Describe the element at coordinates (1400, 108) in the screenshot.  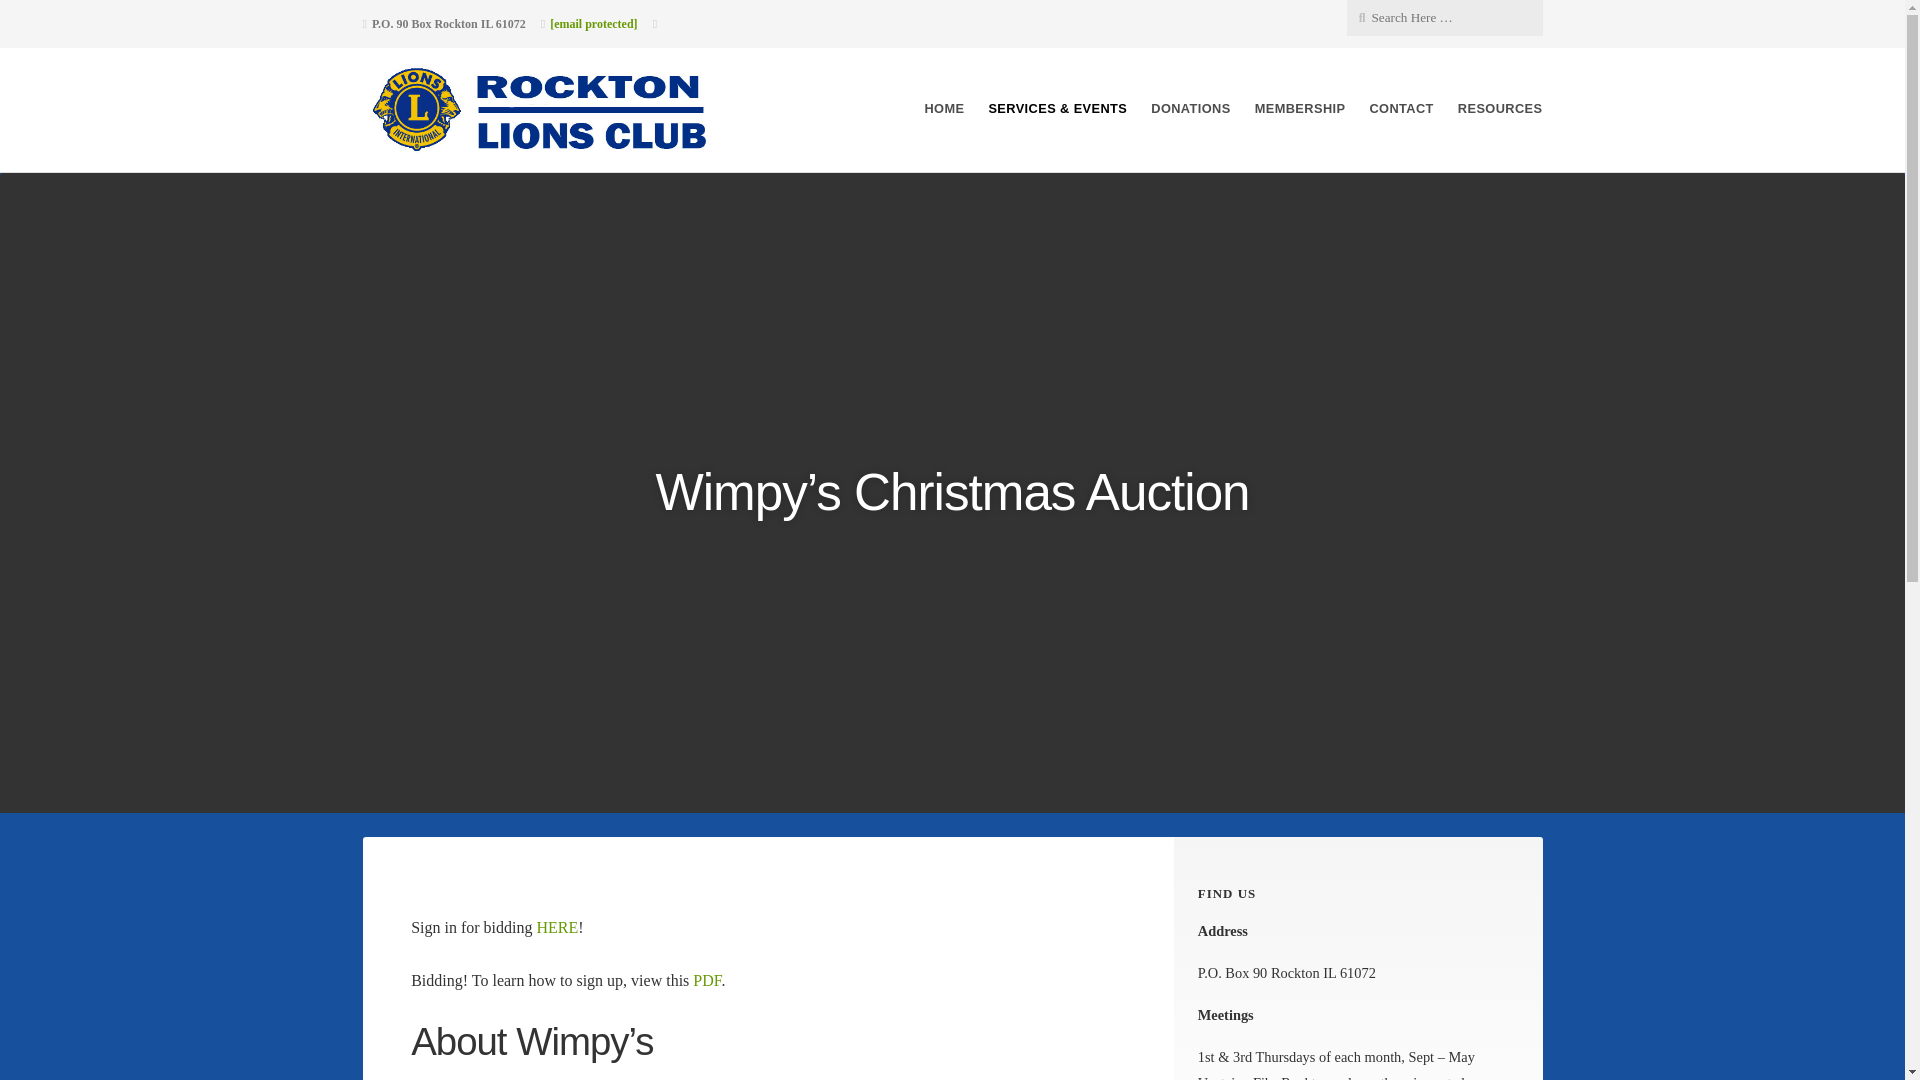
I see `CONTACT` at that location.